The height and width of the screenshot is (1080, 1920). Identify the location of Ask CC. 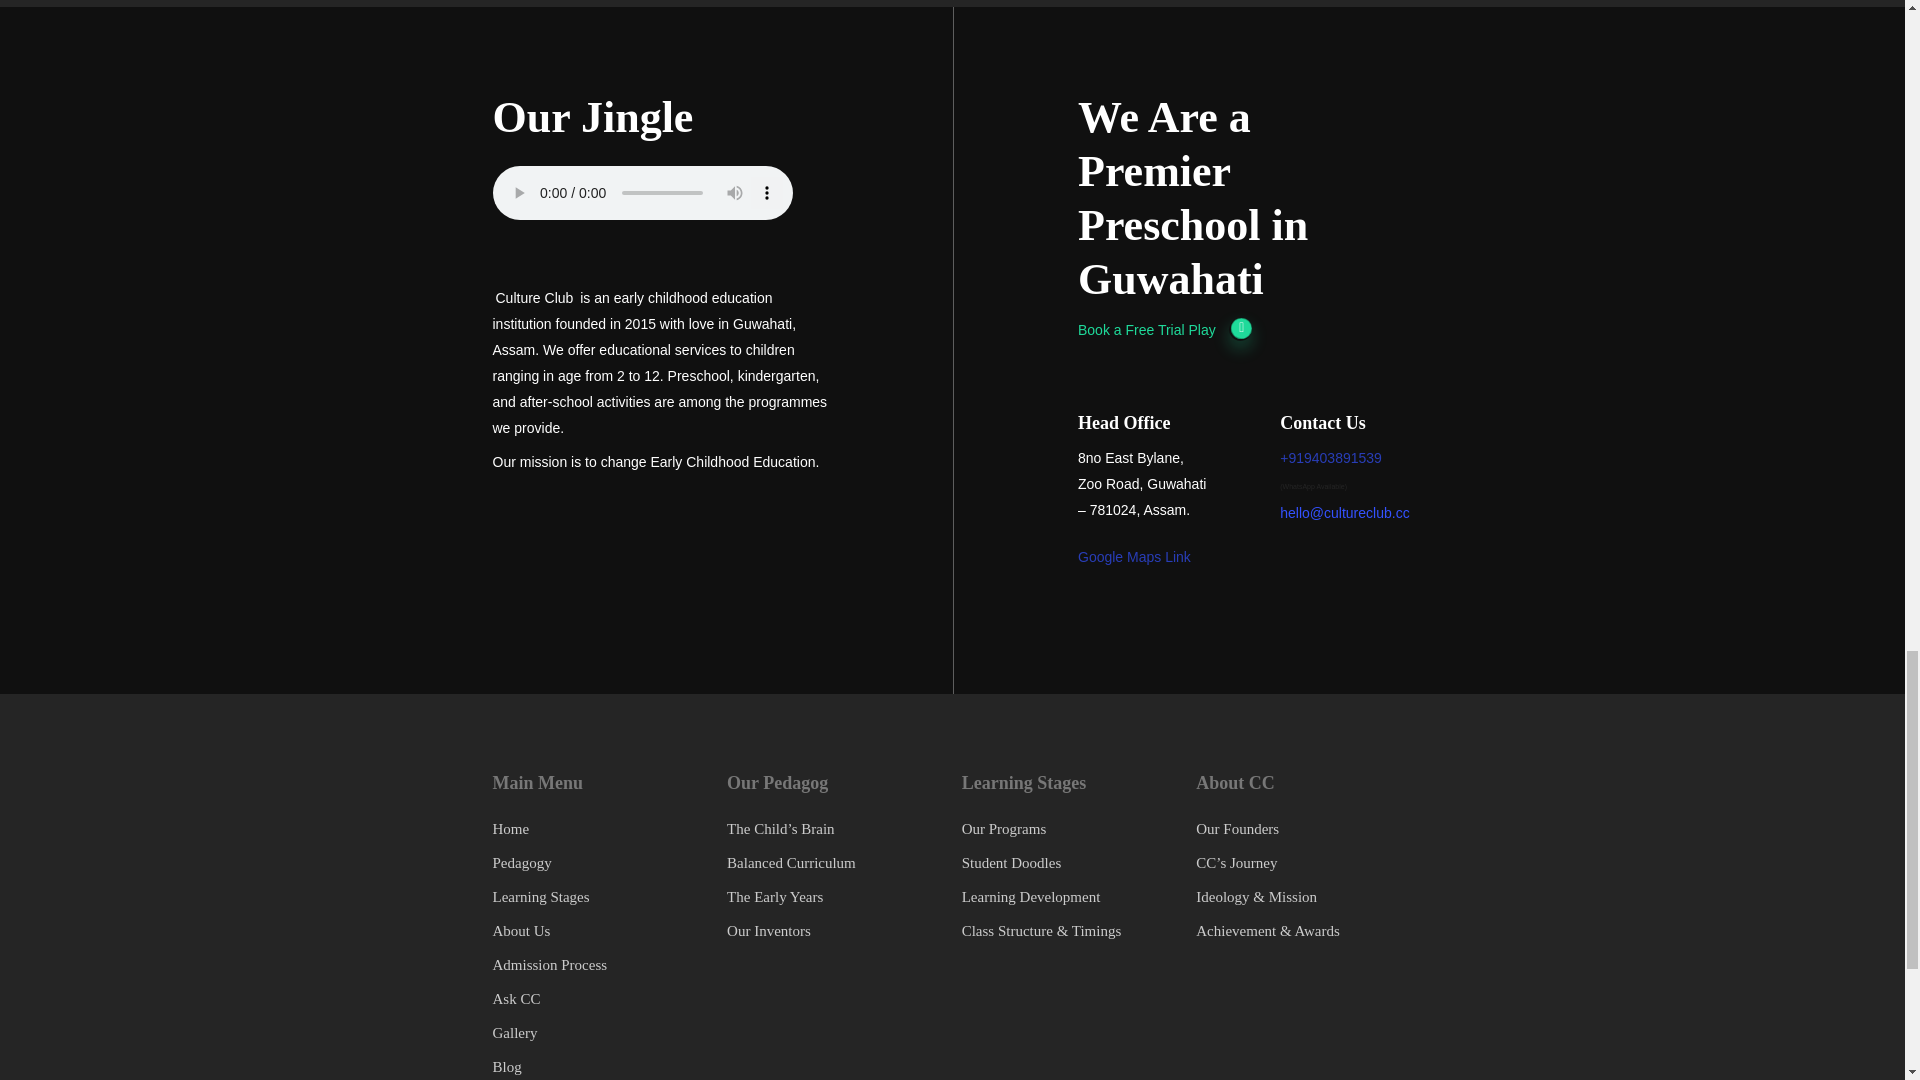
(515, 998).